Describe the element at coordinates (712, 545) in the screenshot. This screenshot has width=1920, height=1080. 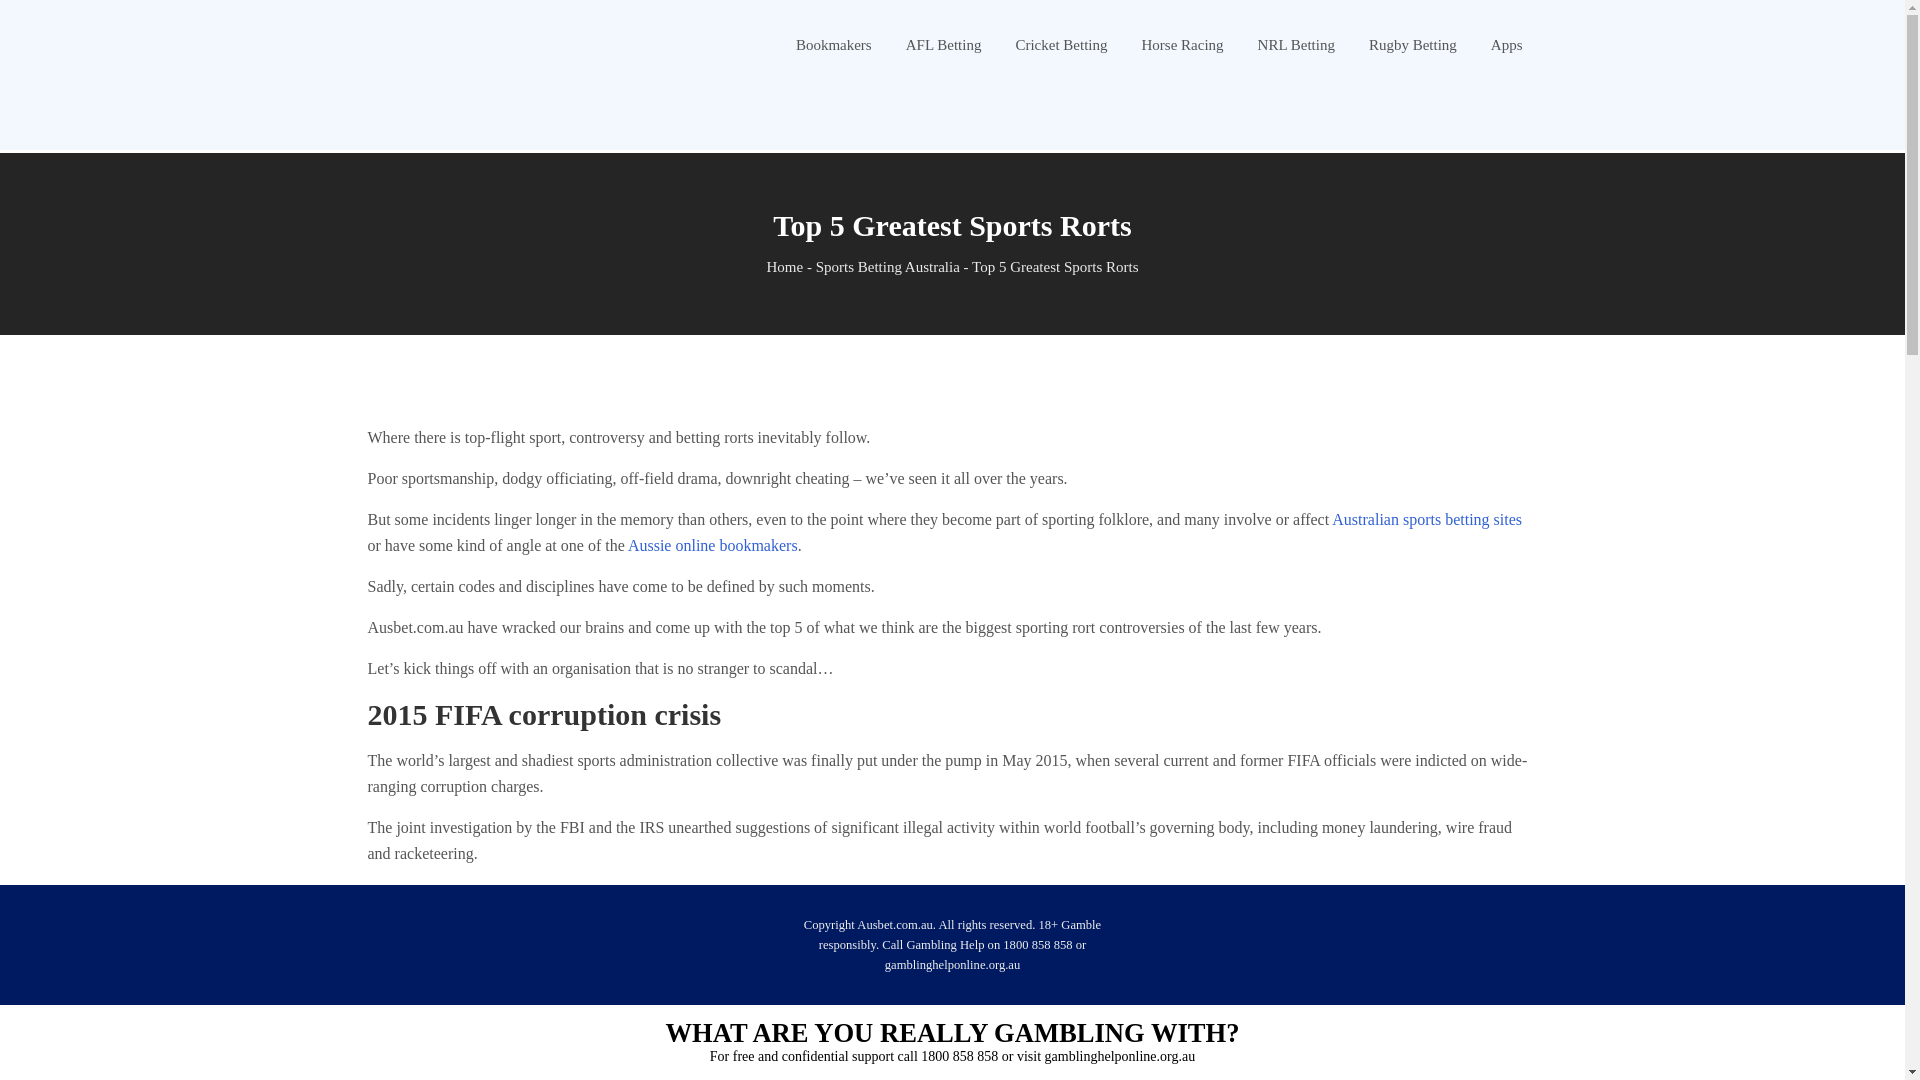
I see `Aussie Online Bookies` at that location.